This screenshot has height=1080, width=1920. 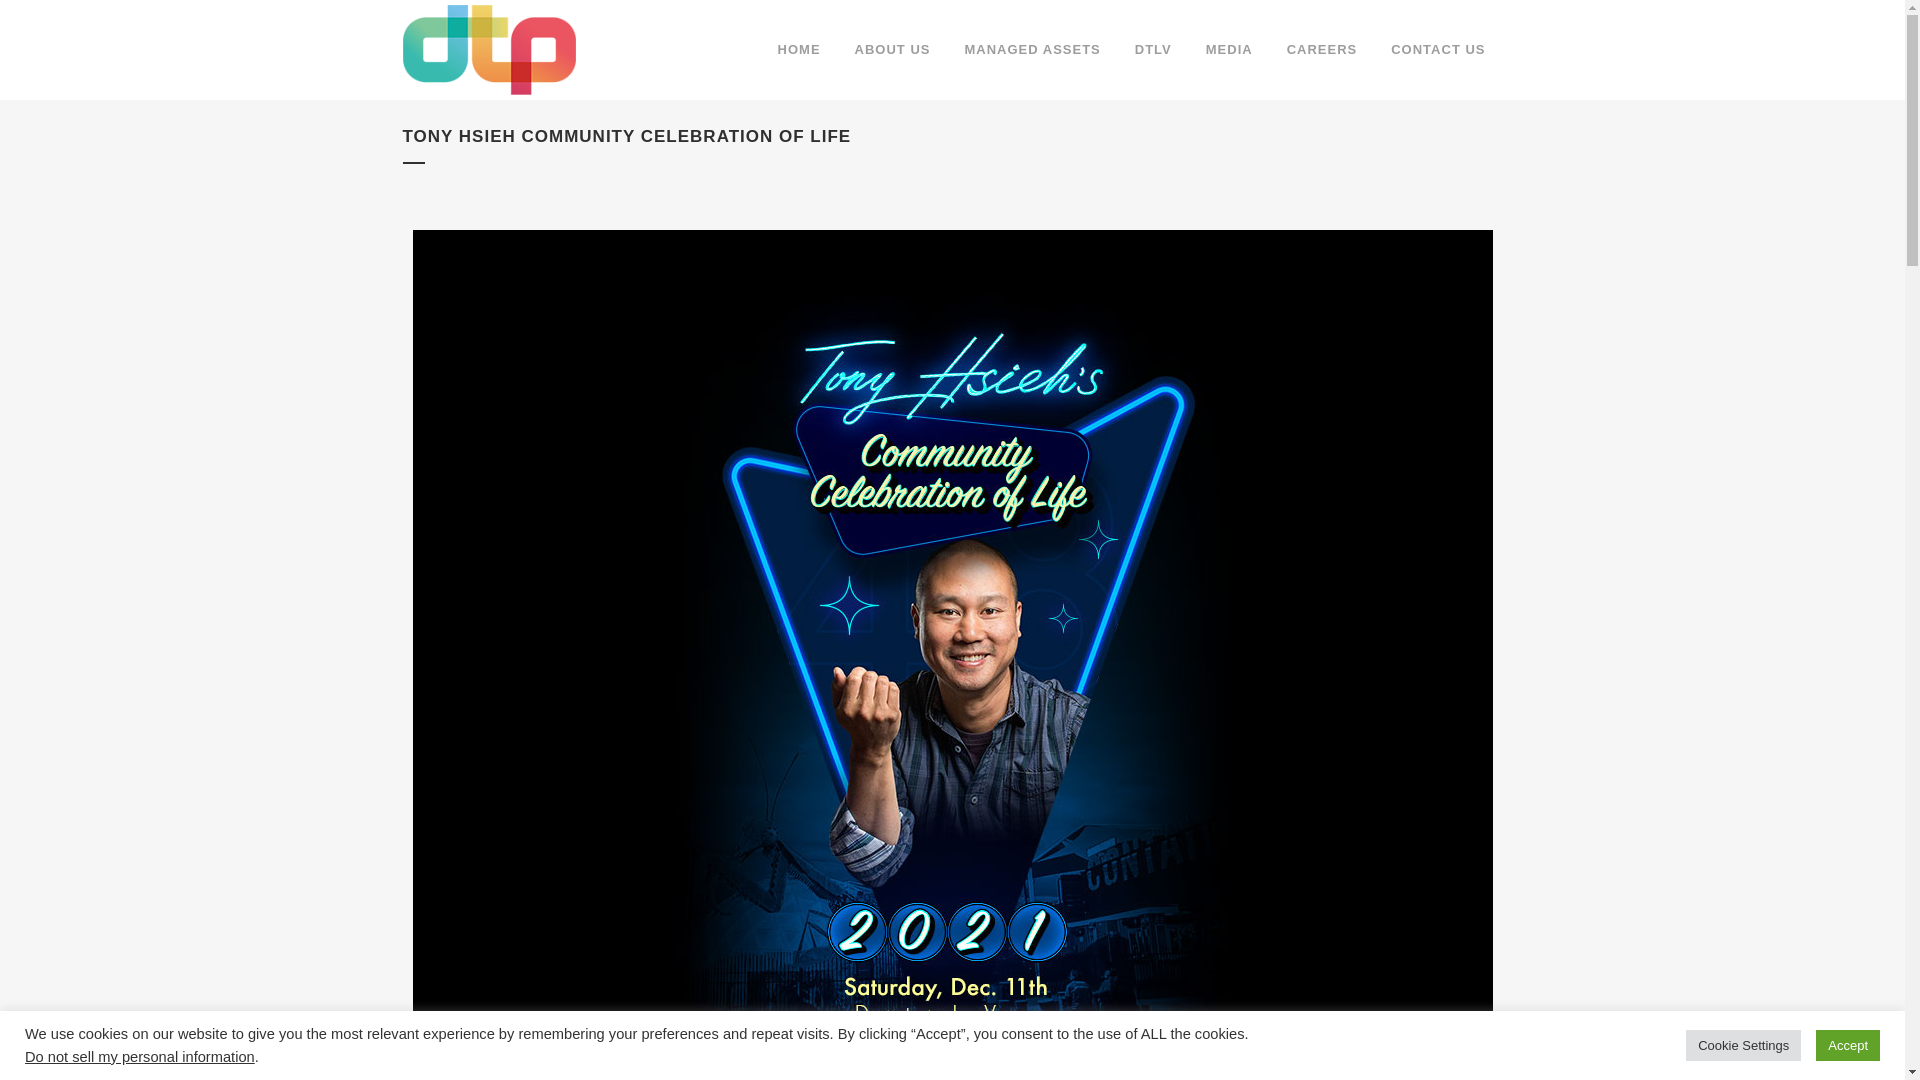 I want to click on ABOUT US, so click(x=892, y=50).